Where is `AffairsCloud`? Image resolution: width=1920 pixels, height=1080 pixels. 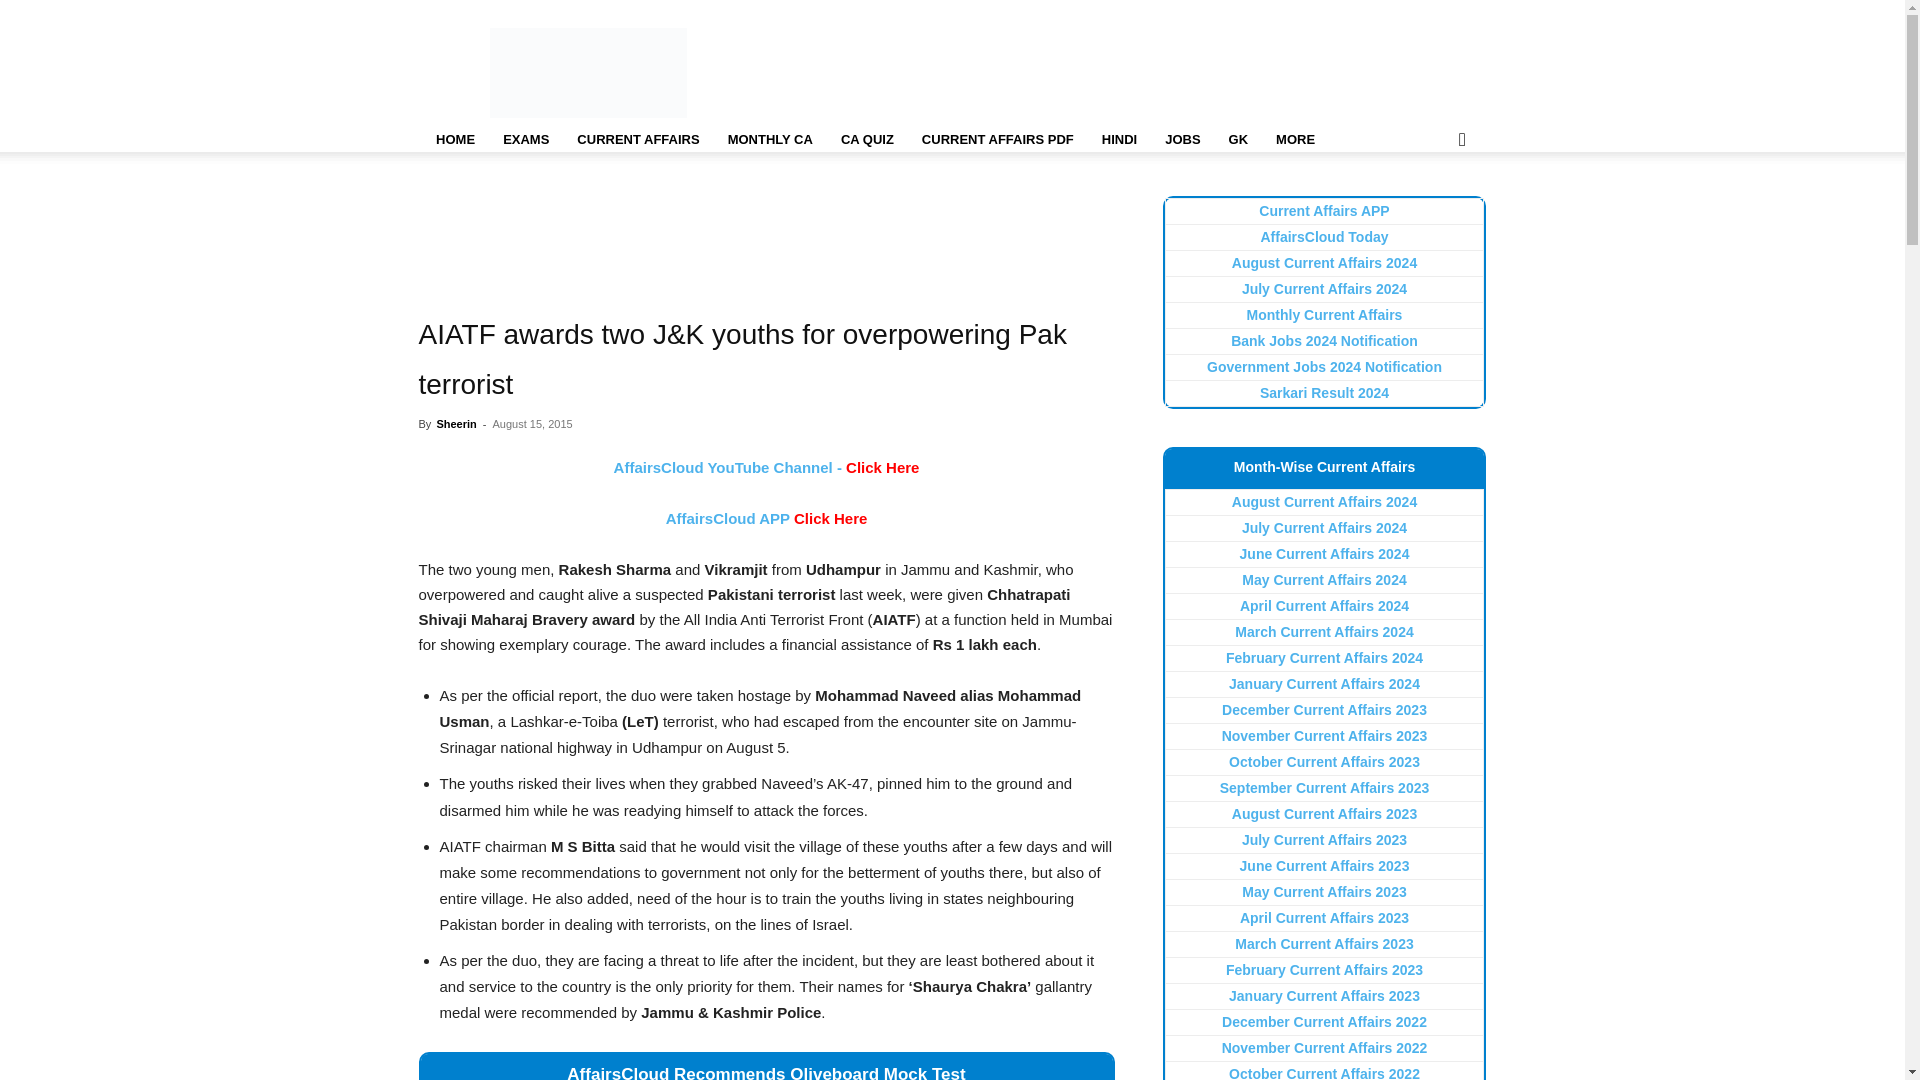
AffairsCloud is located at coordinates (588, 72).